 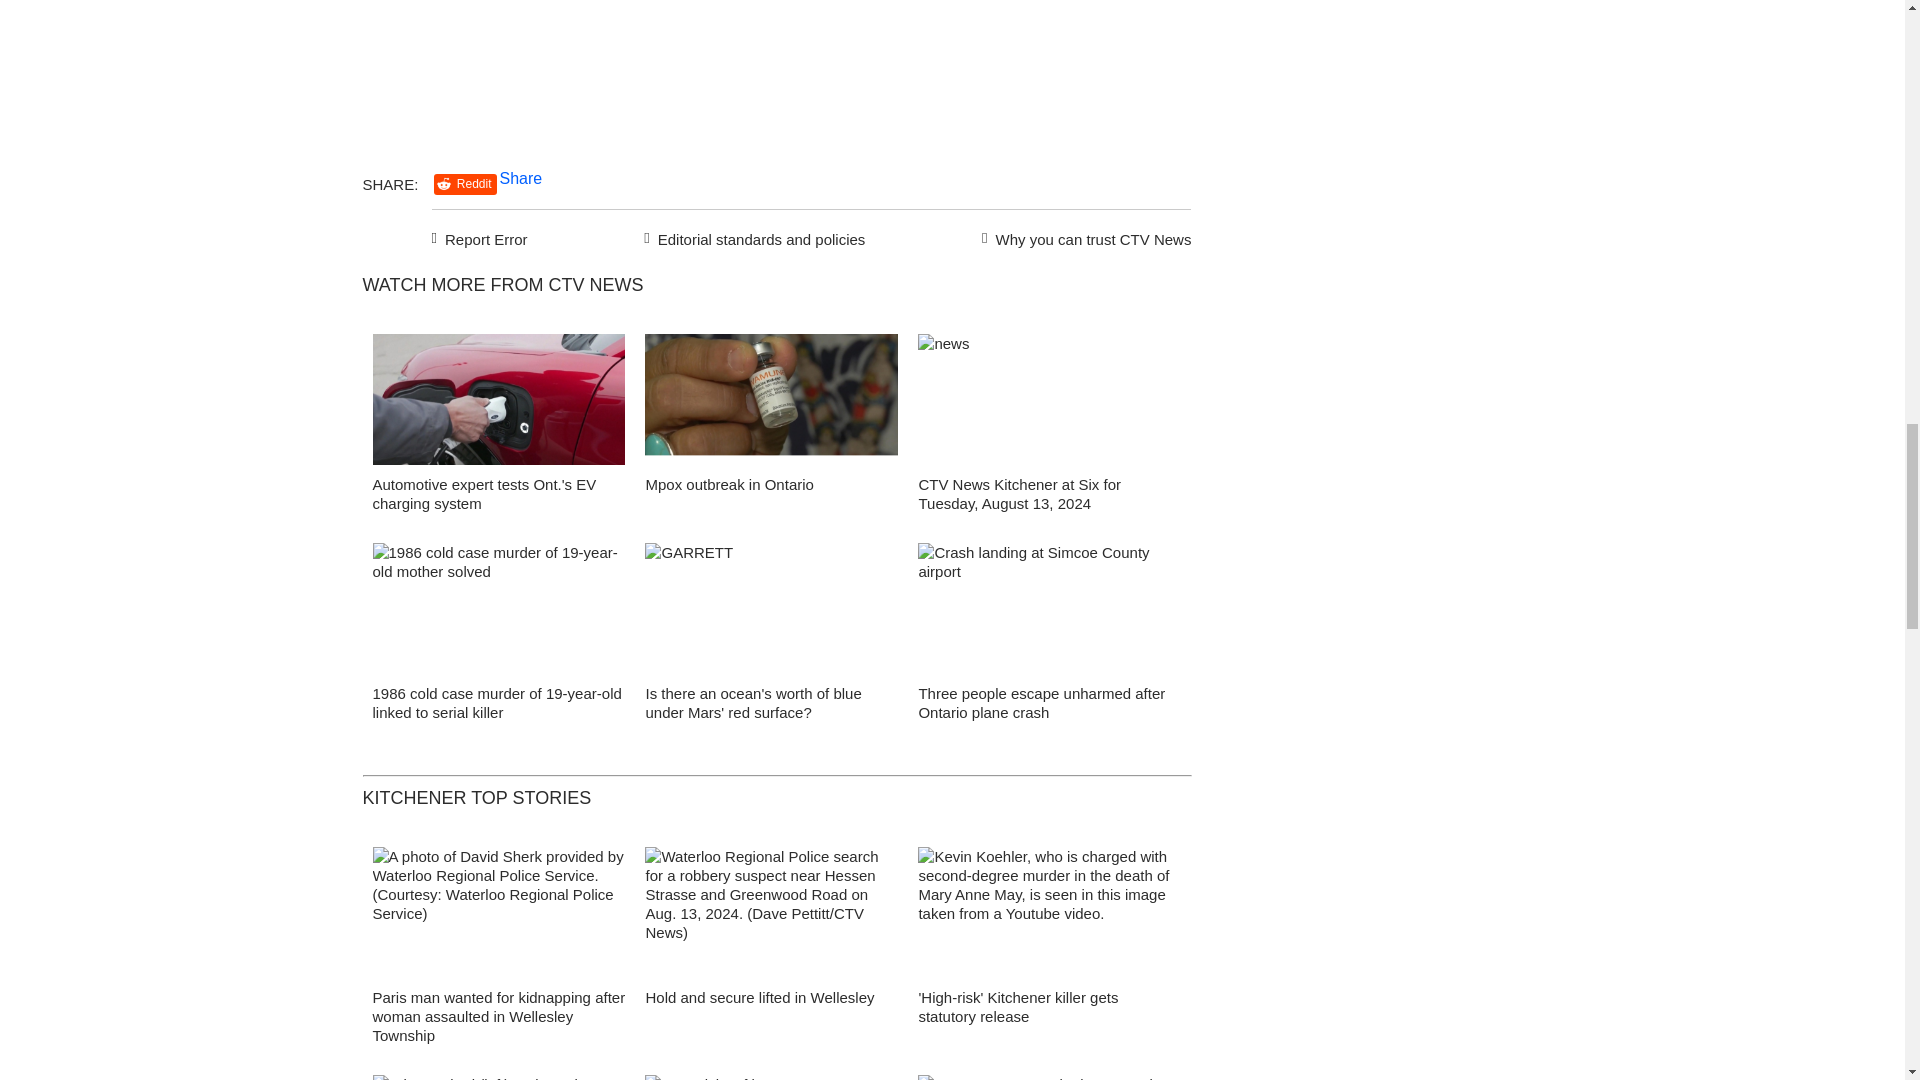 I want to click on waterloo regional police wellesley Hessen Strasse, so click(x=772, y=918).